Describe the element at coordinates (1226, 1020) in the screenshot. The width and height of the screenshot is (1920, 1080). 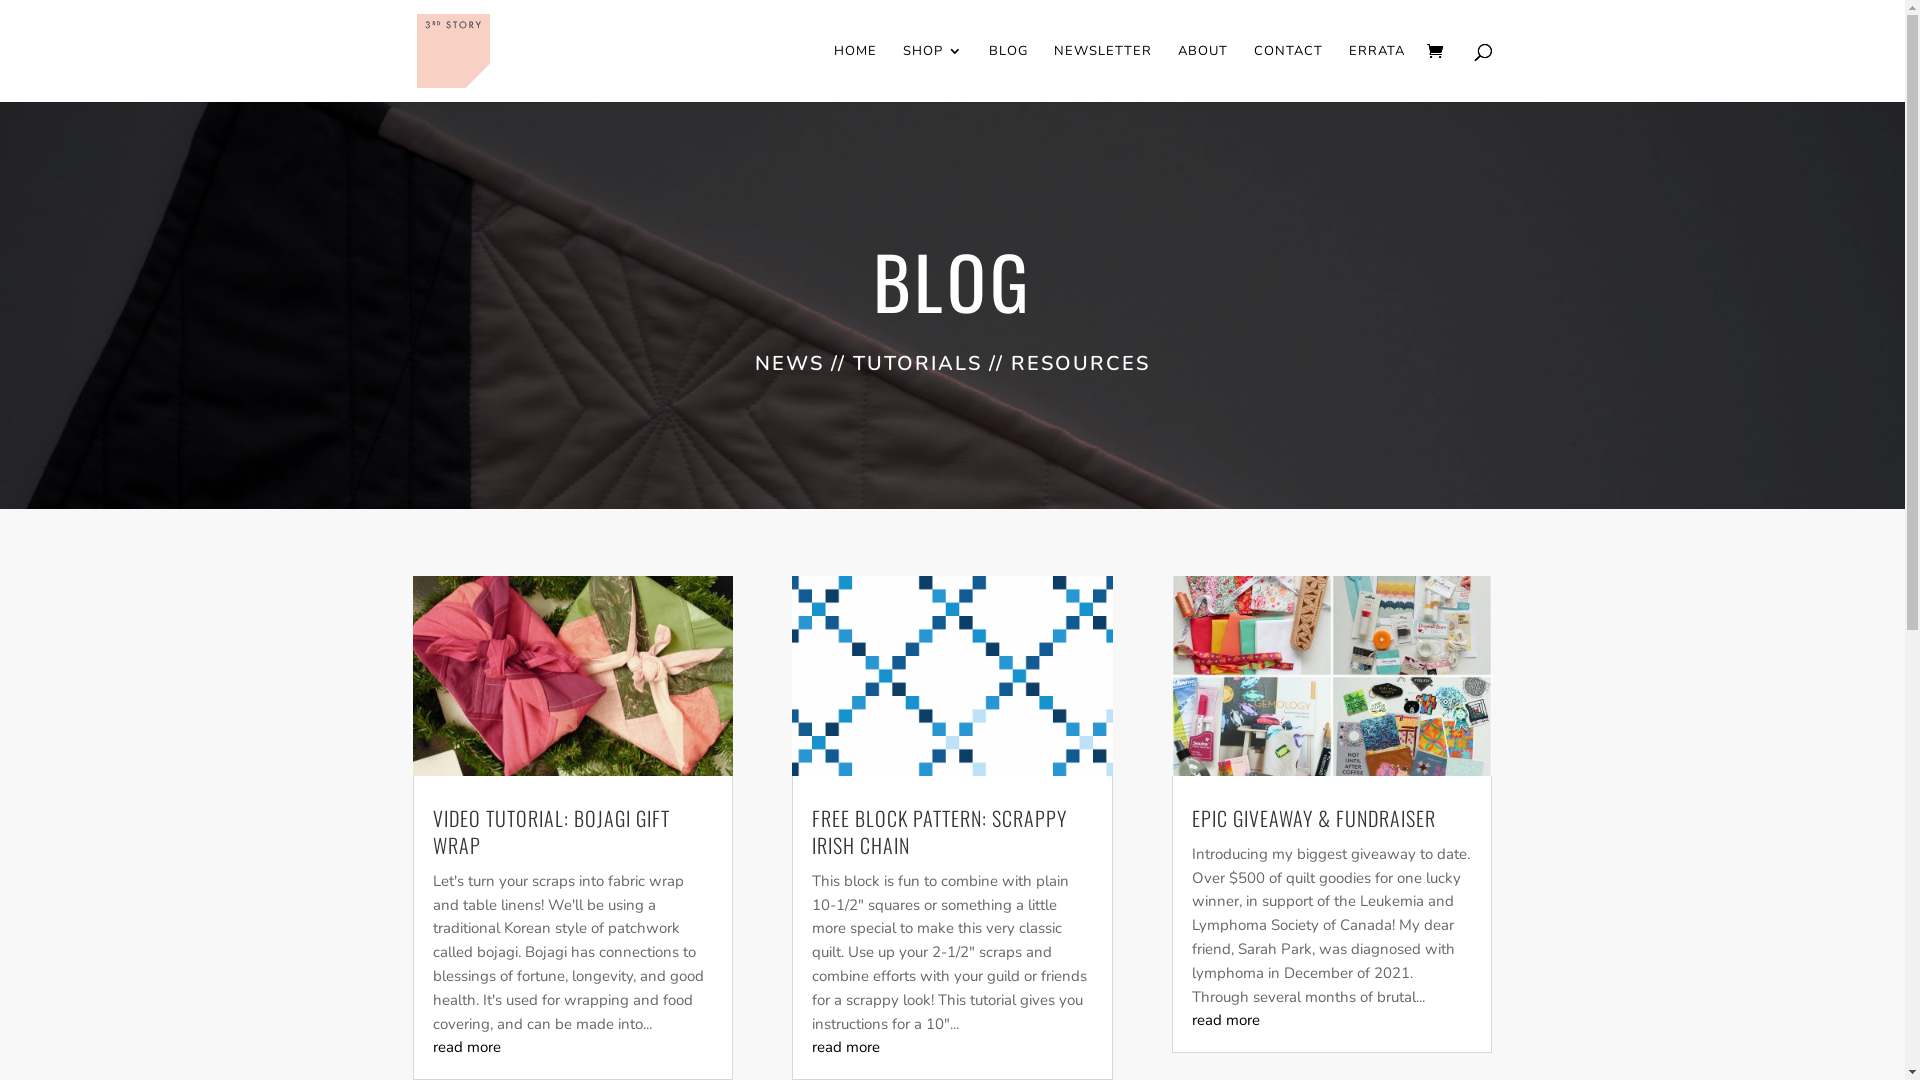
I see `read more` at that location.